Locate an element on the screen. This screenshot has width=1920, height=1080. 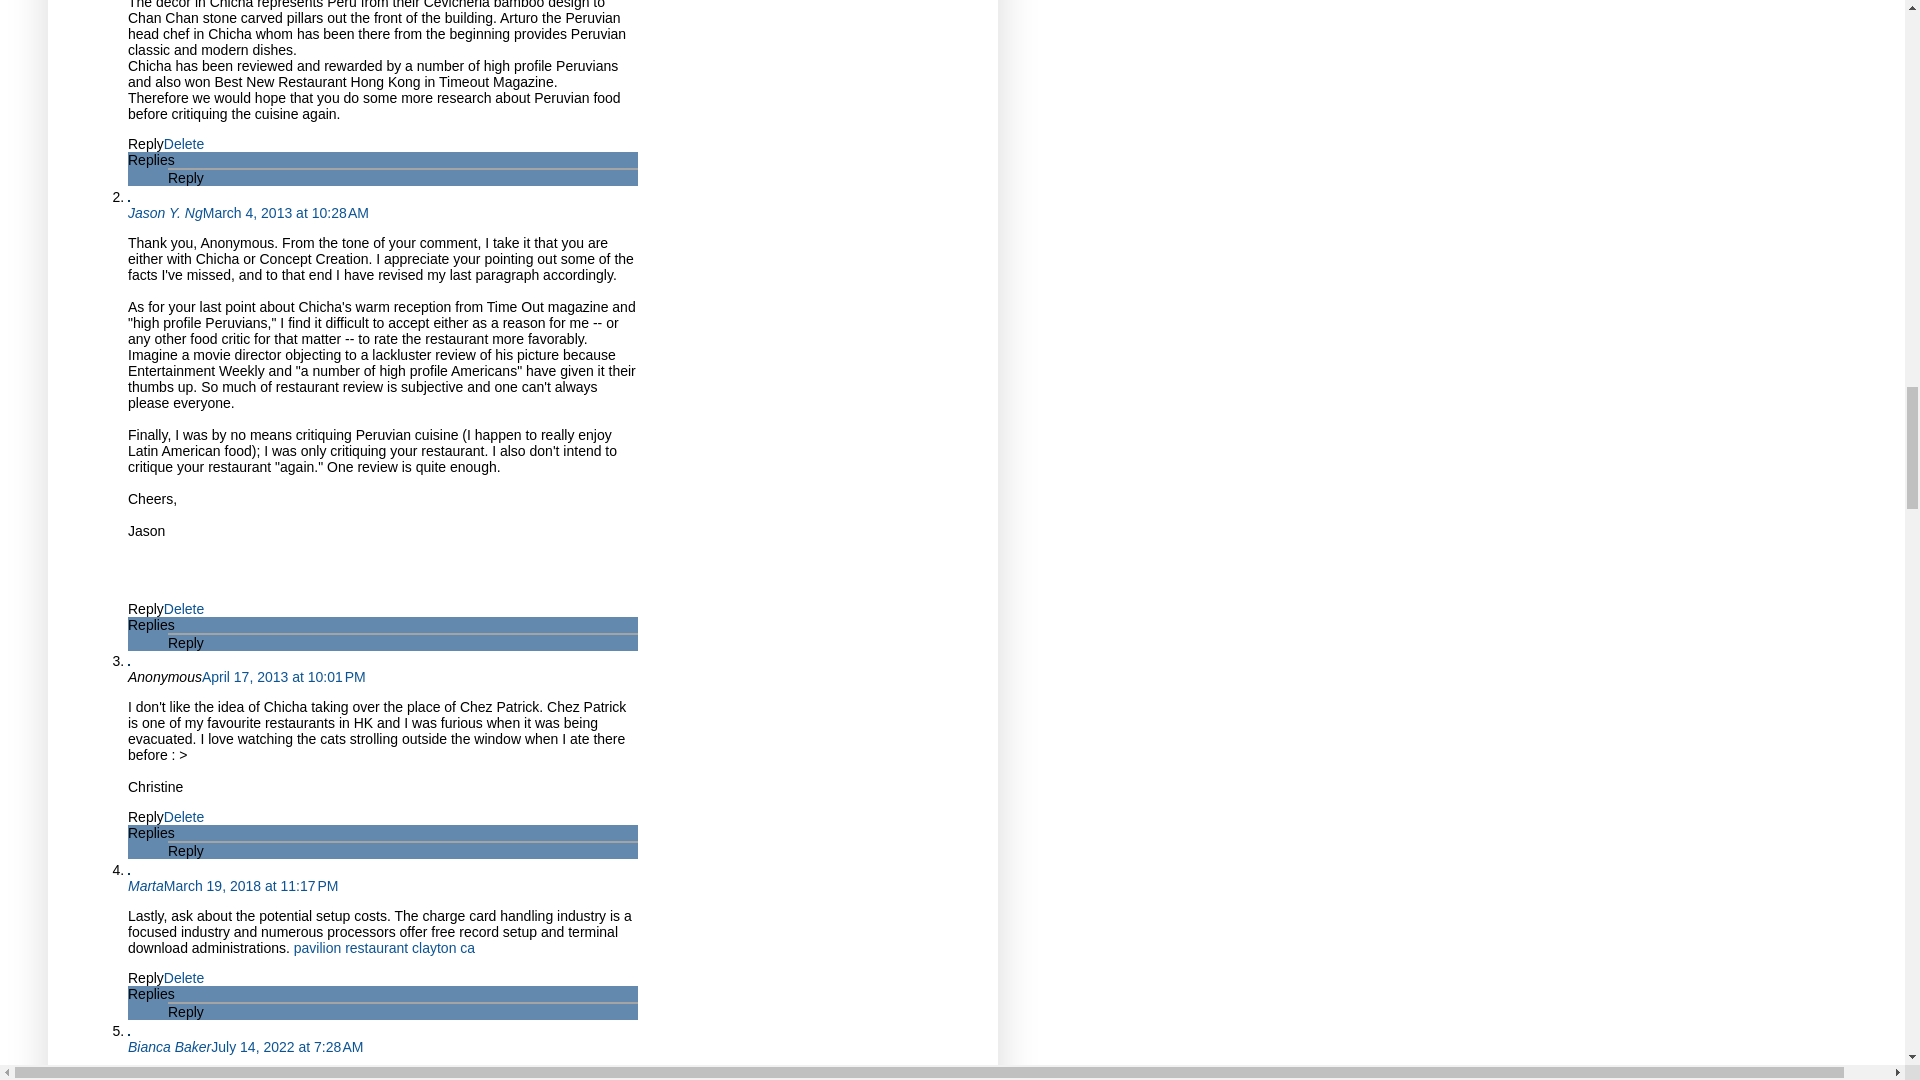
Delete is located at coordinates (183, 144).